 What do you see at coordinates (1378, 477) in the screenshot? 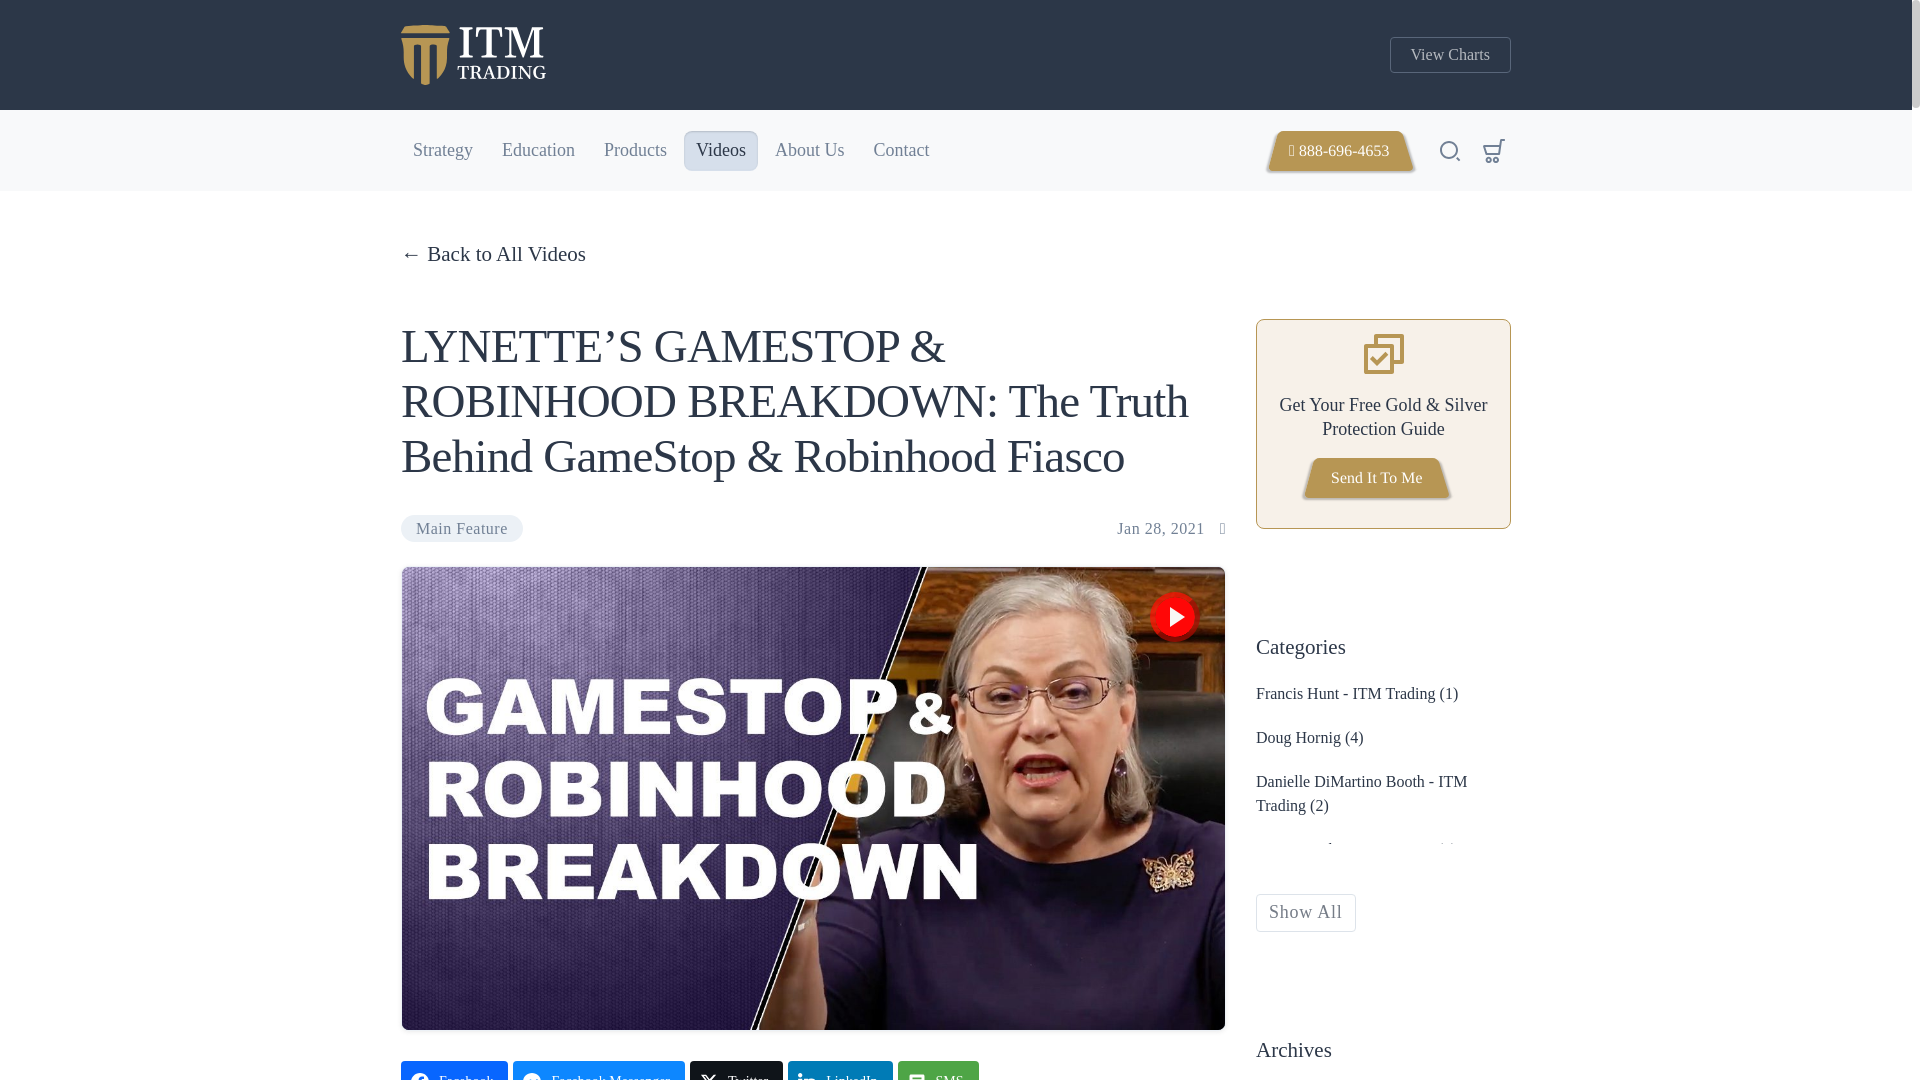
I see `Send It To Me` at bounding box center [1378, 477].